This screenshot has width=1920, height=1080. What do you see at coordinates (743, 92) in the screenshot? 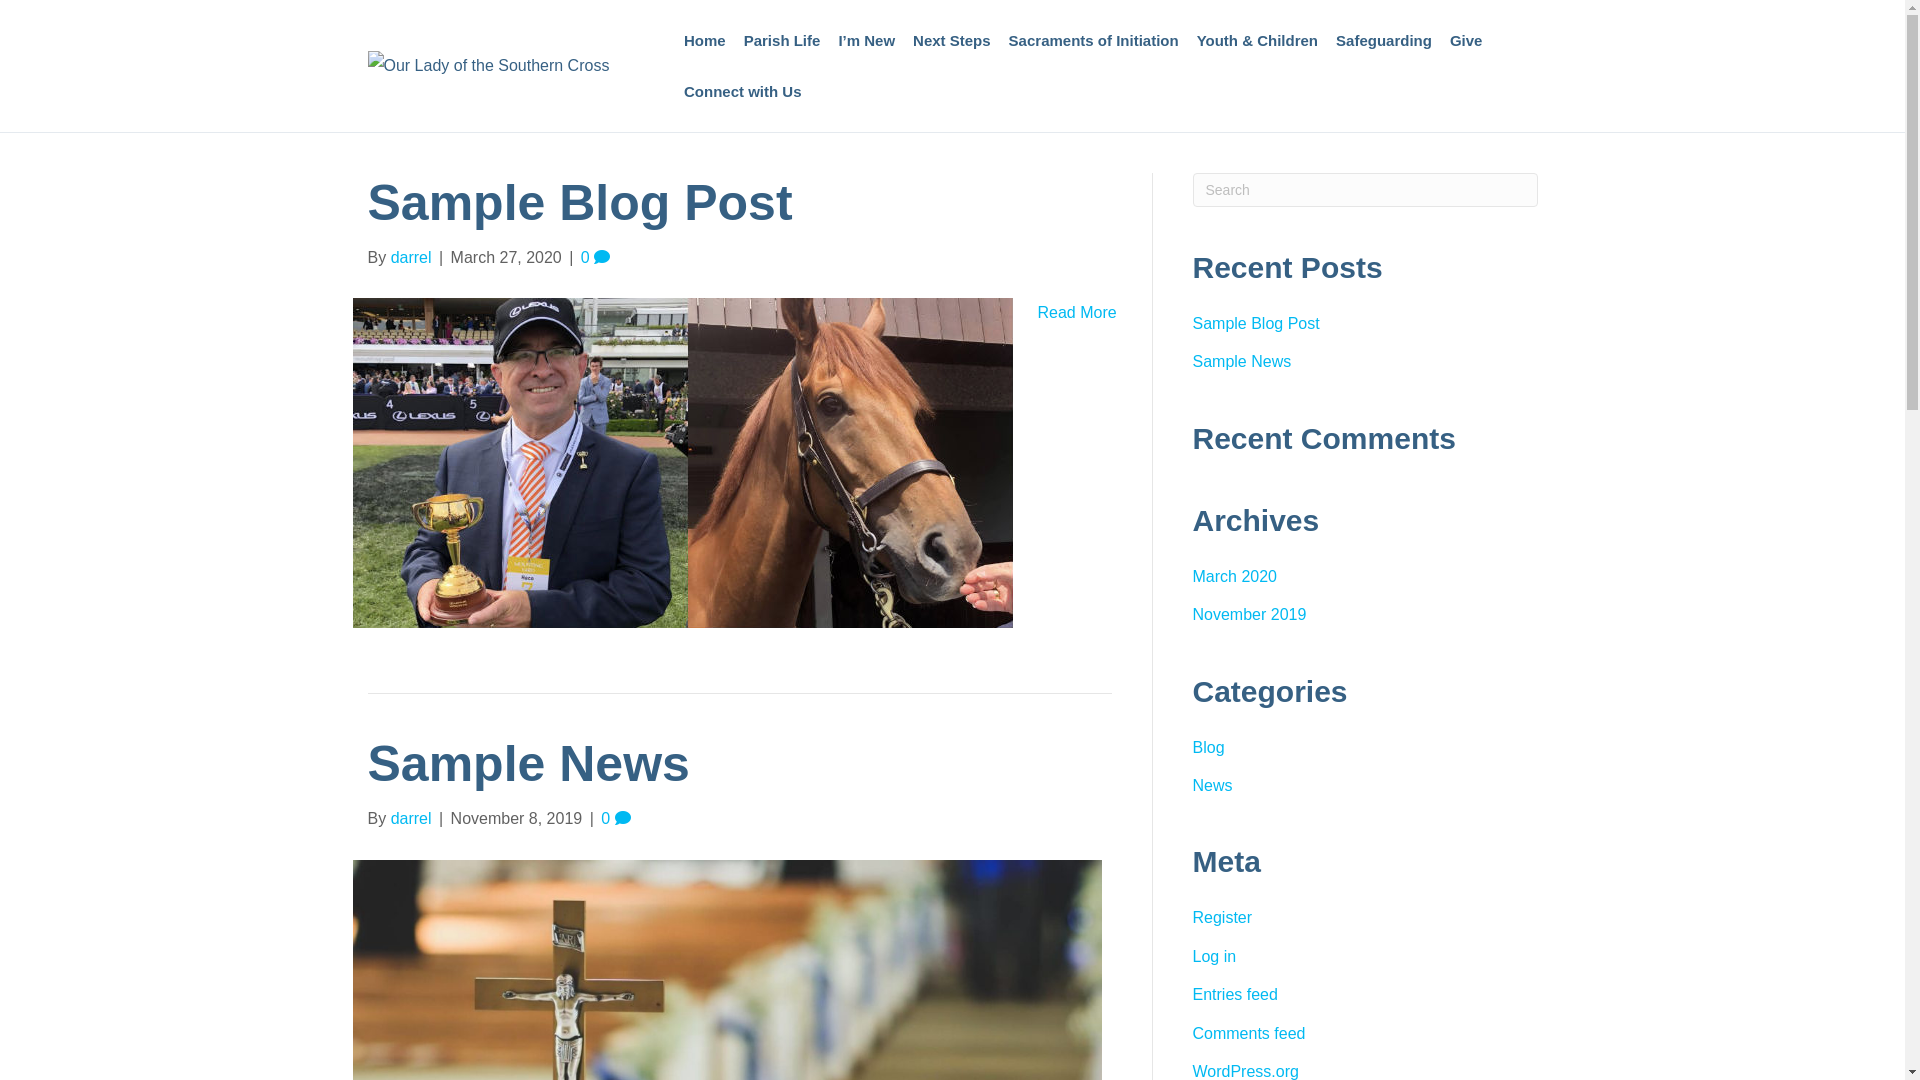
I see `Connect with Us` at bounding box center [743, 92].